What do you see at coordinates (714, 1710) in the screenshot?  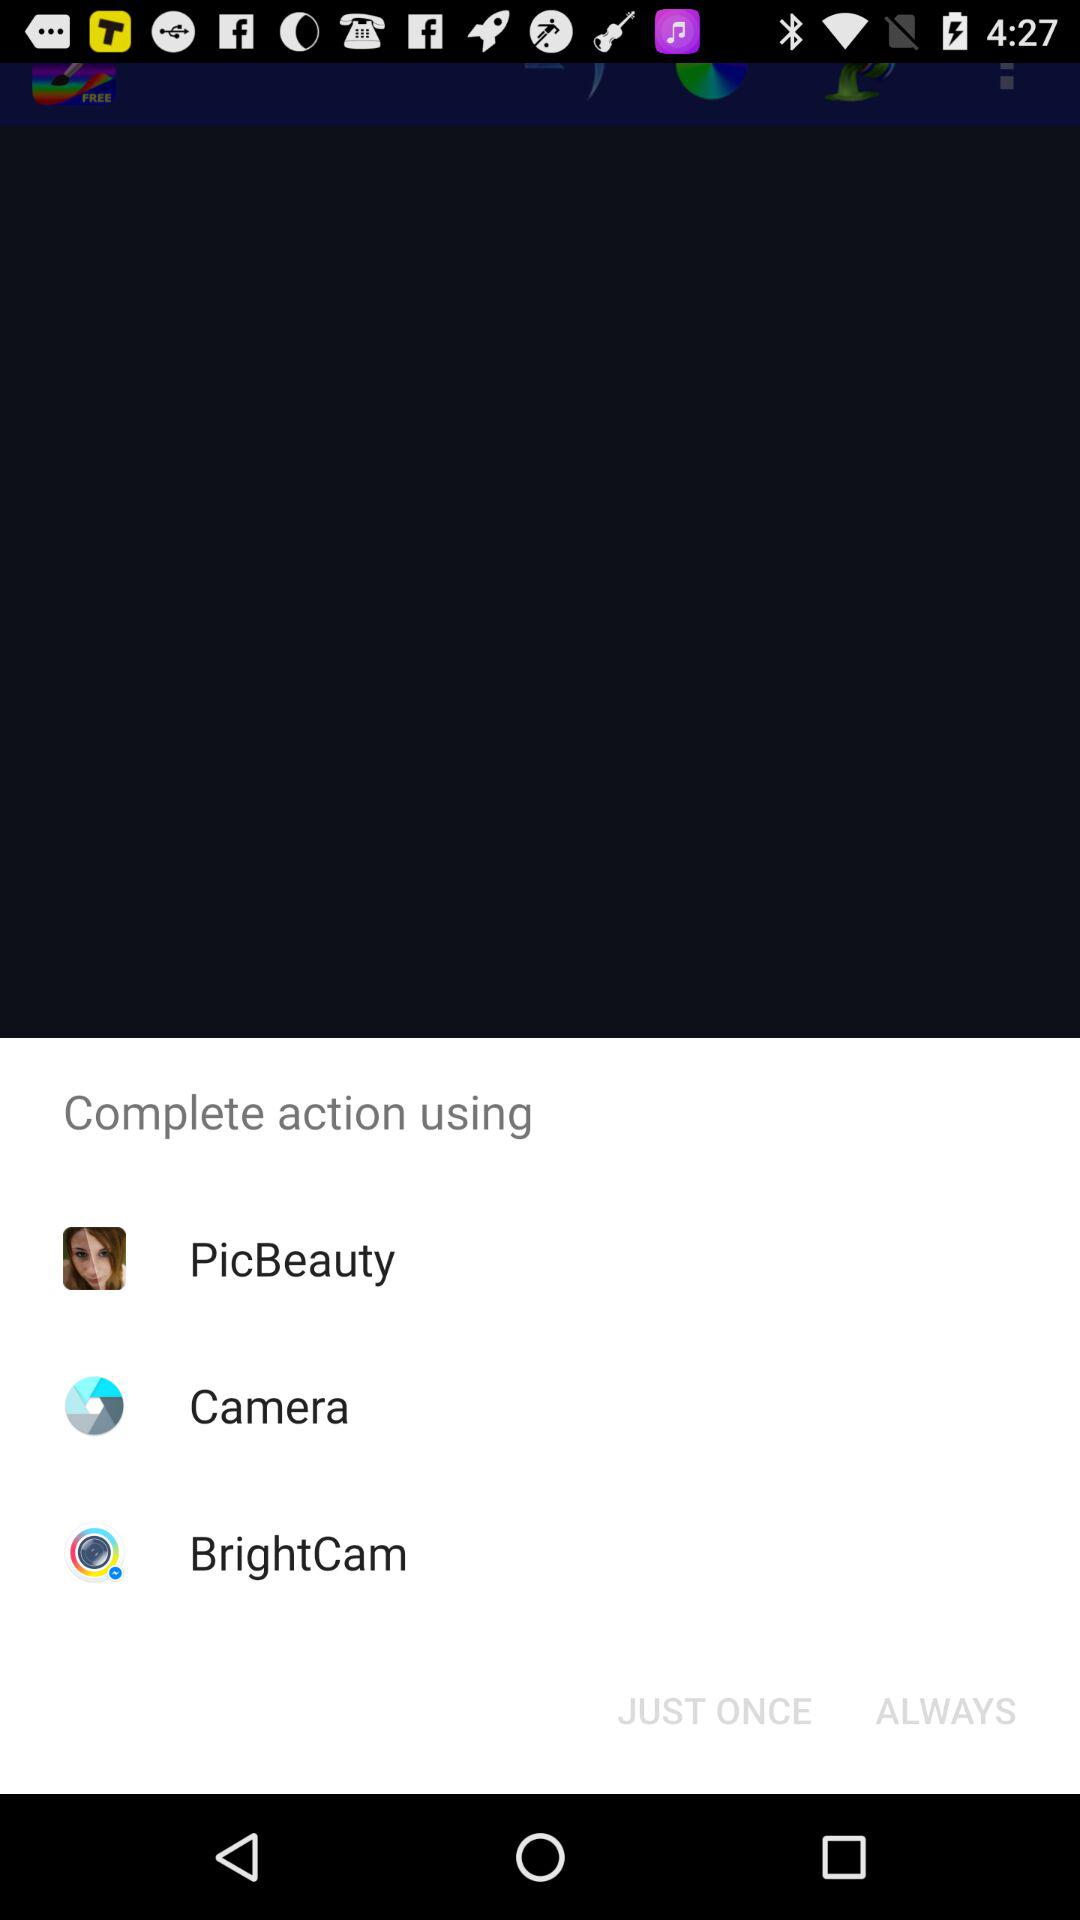 I see `click icon at the bottom` at bounding box center [714, 1710].